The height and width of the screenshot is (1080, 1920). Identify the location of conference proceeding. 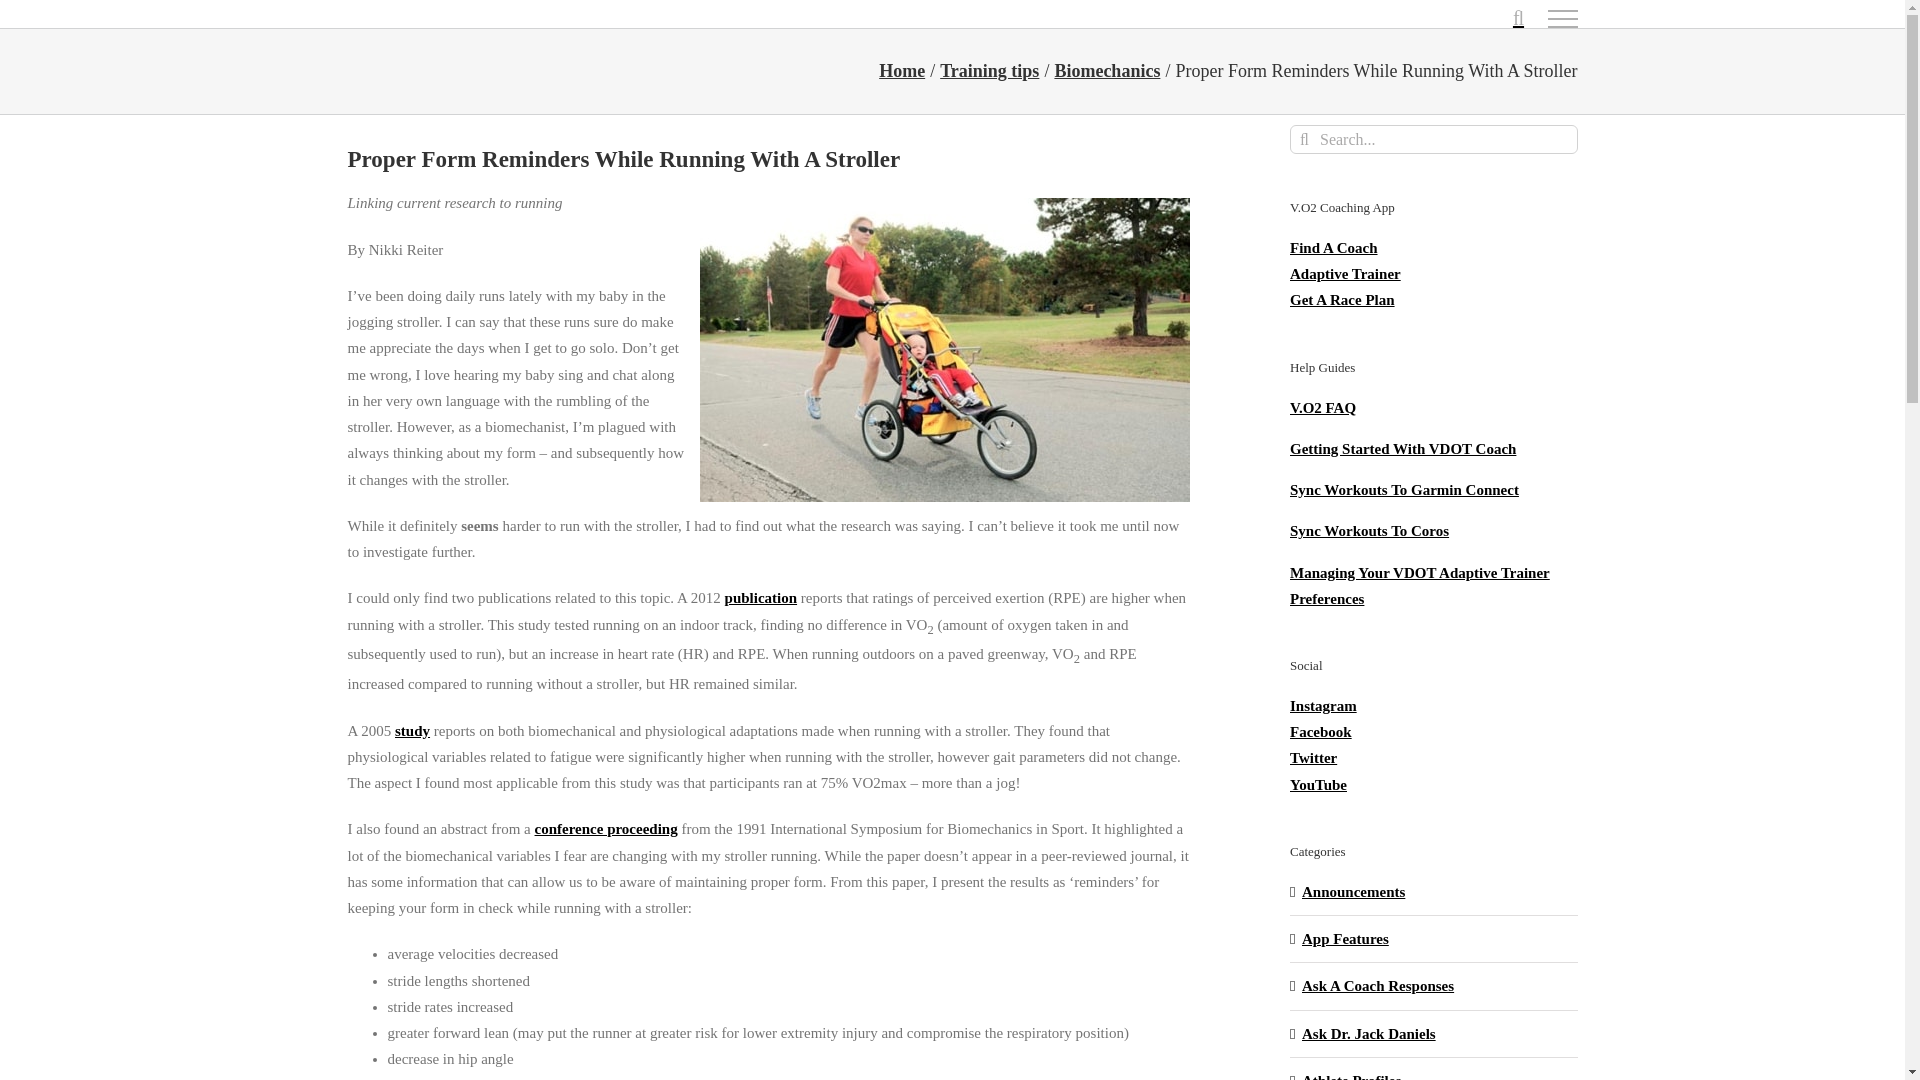
(606, 828).